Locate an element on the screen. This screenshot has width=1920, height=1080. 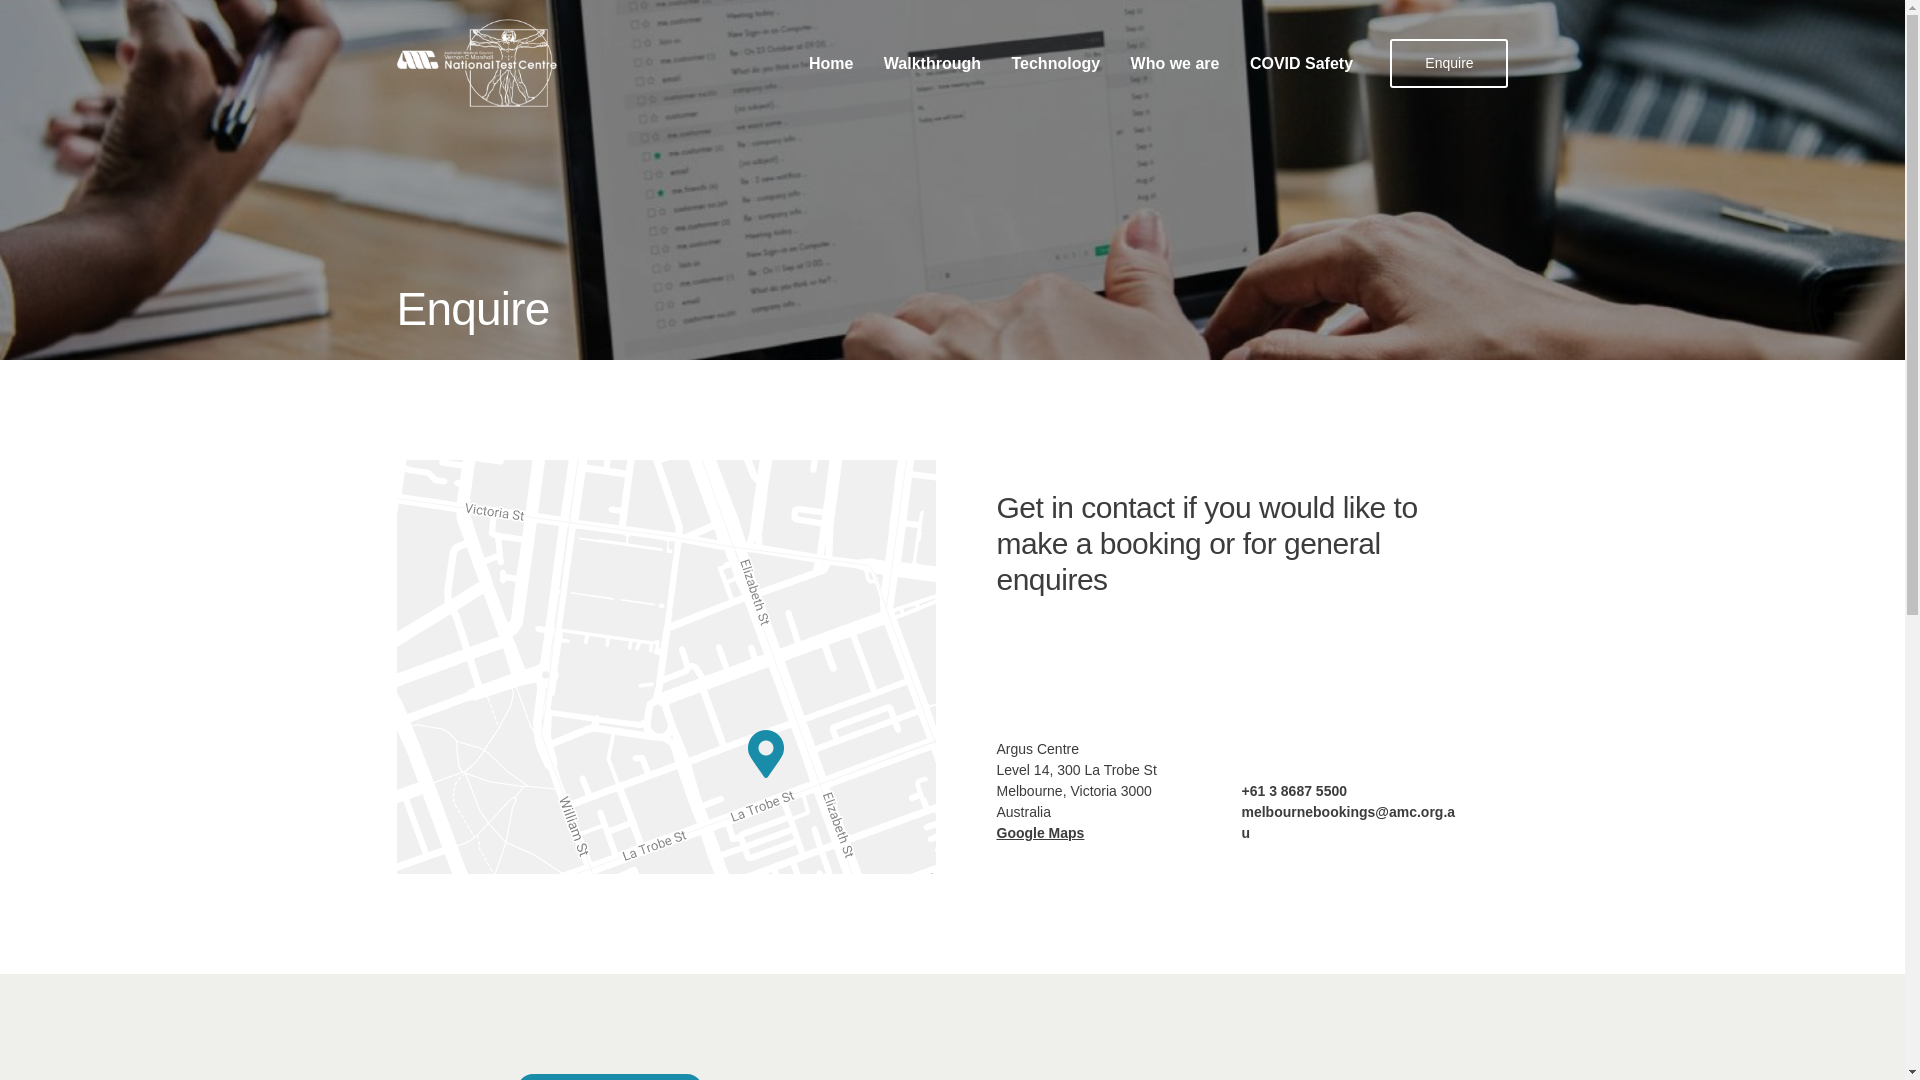
COVID Safety is located at coordinates (1302, 64).